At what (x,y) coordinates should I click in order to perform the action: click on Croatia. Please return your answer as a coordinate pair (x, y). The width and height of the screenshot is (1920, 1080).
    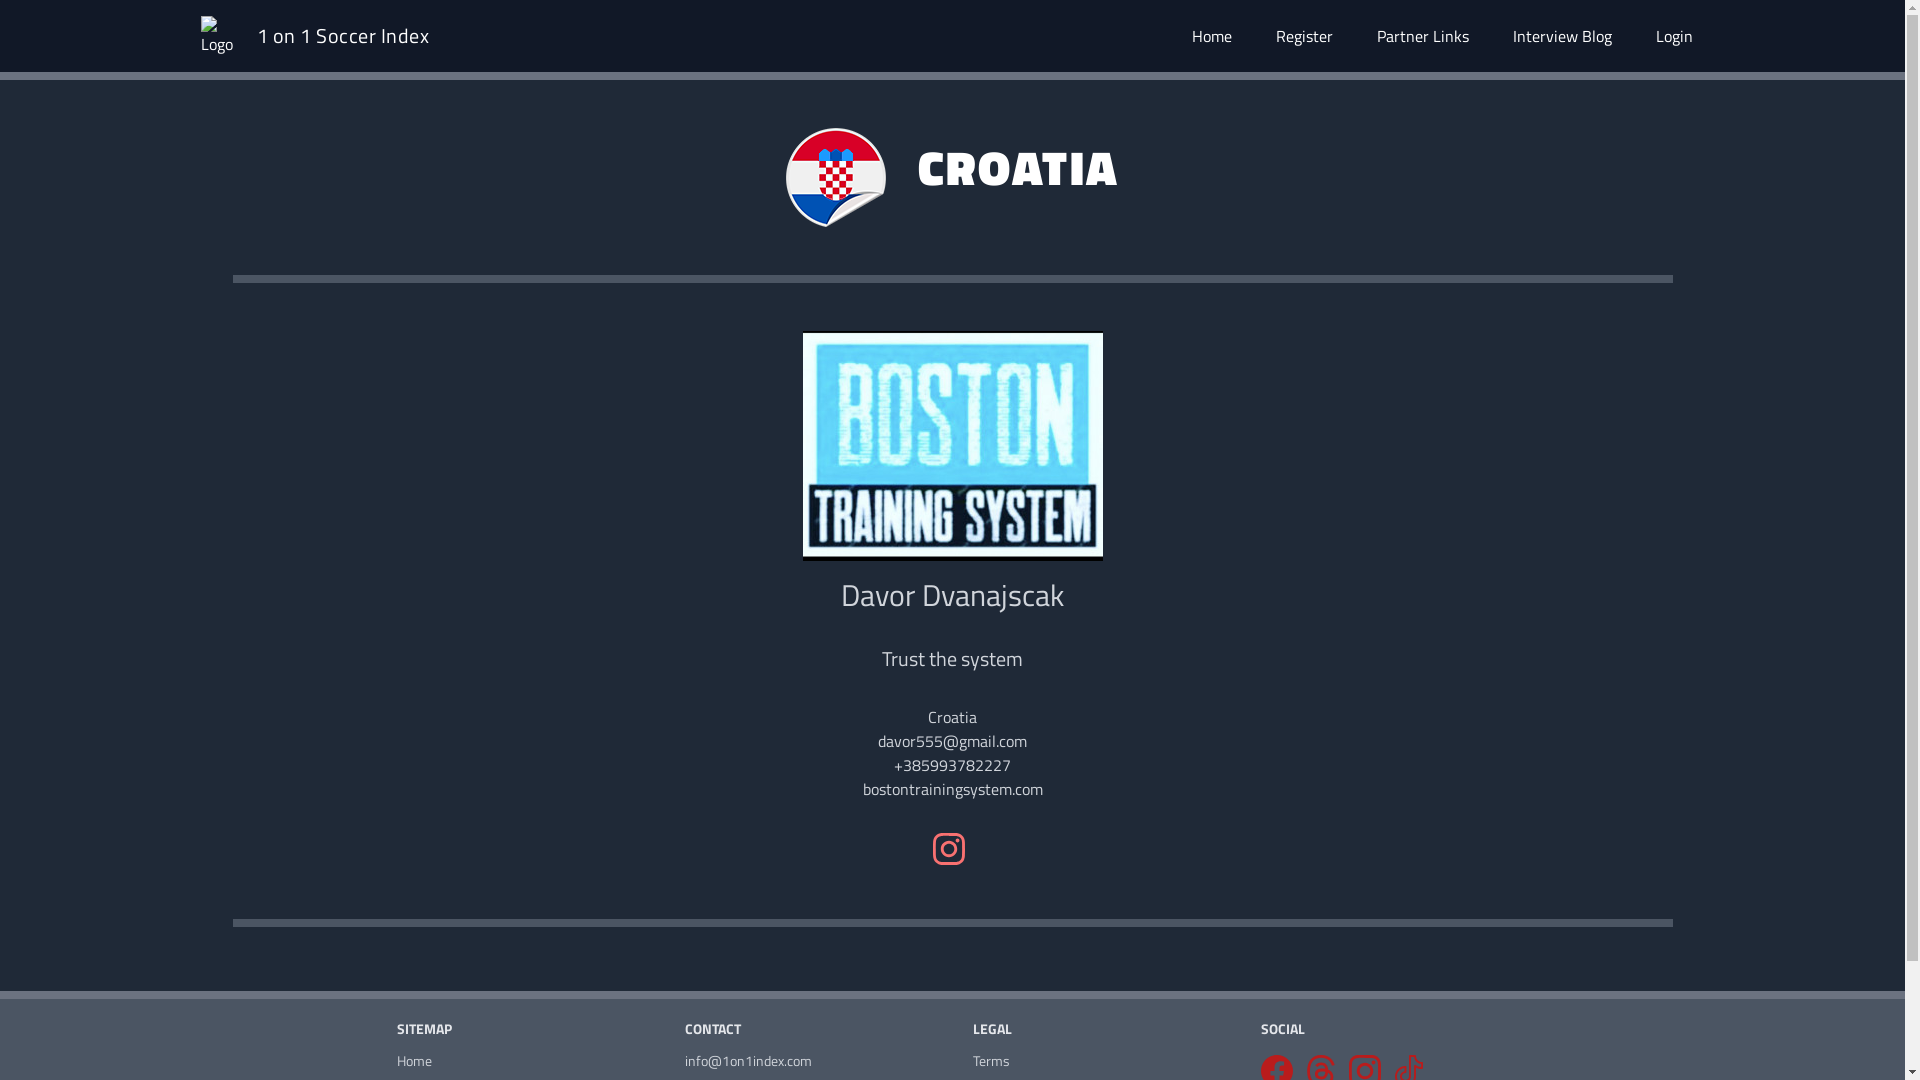
    Looking at the image, I should click on (952, 717).